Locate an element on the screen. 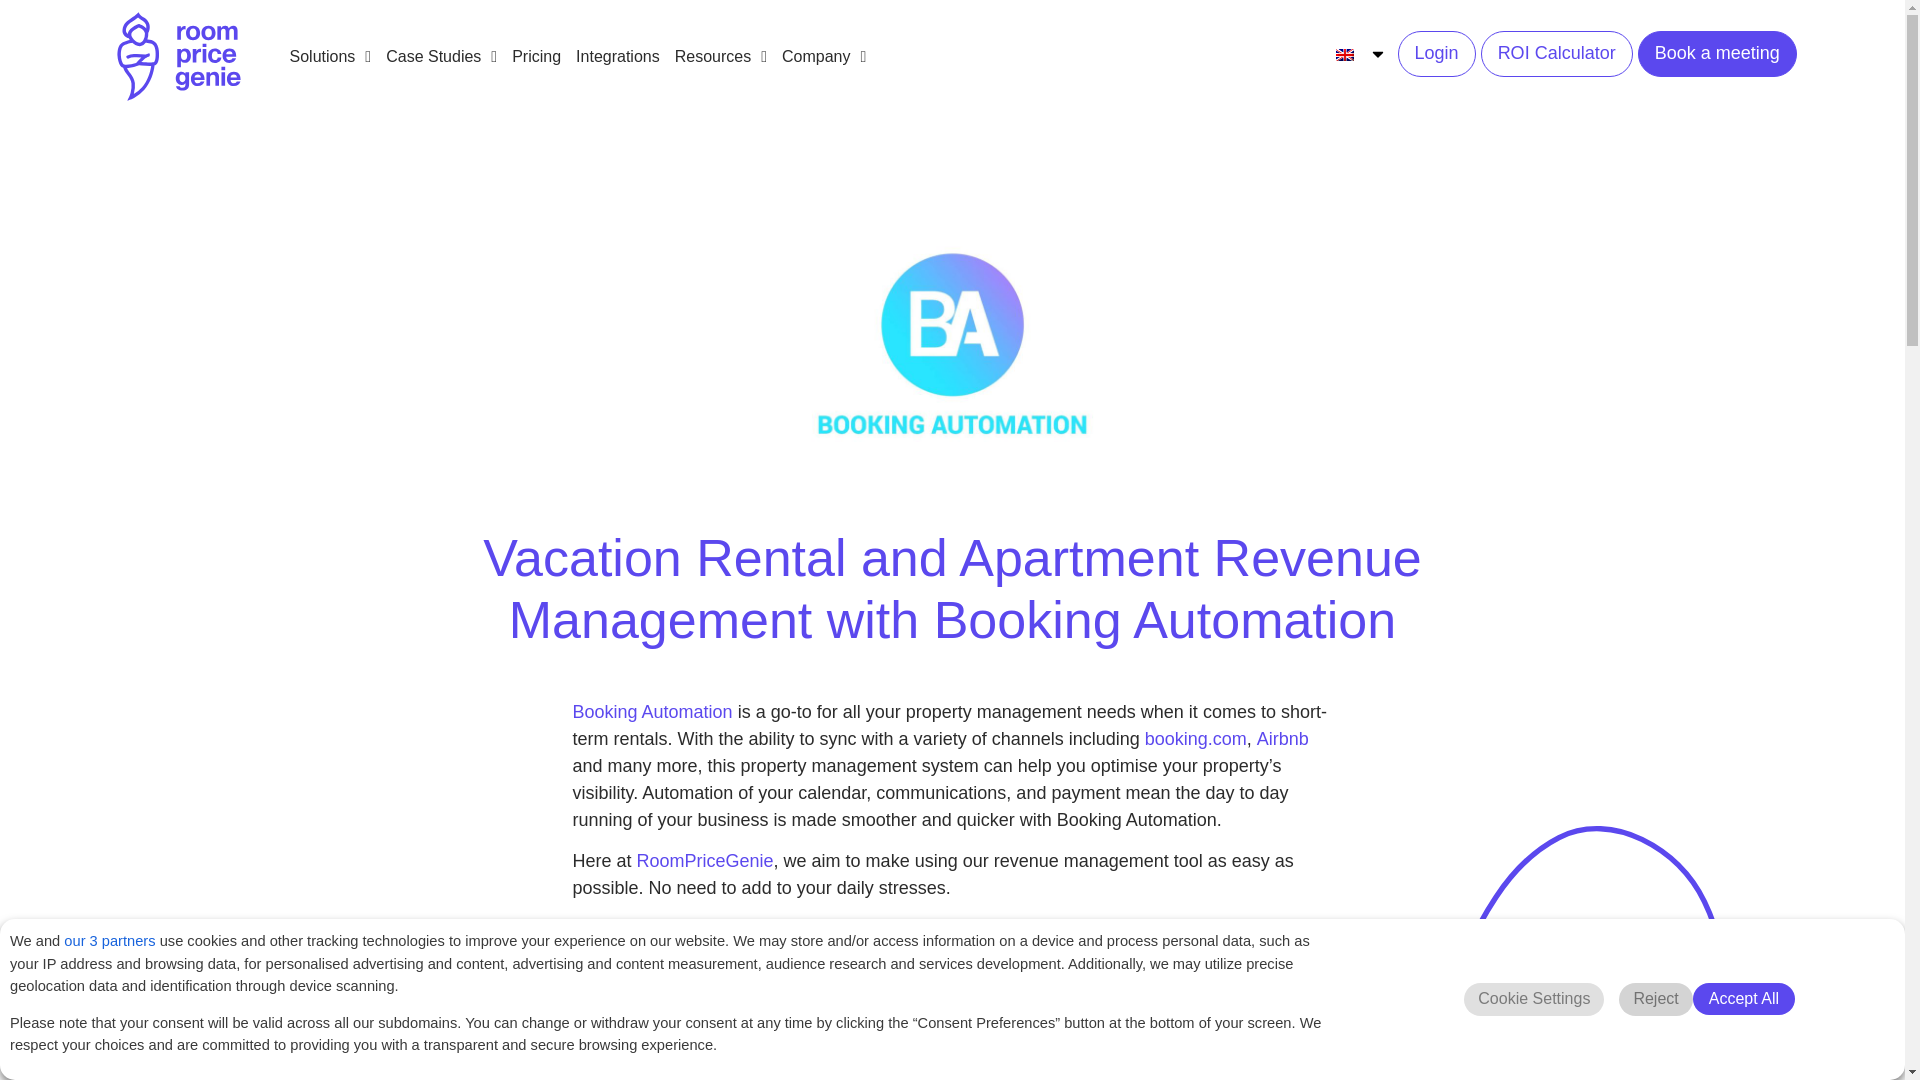  Company is located at coordinates (816, 56).